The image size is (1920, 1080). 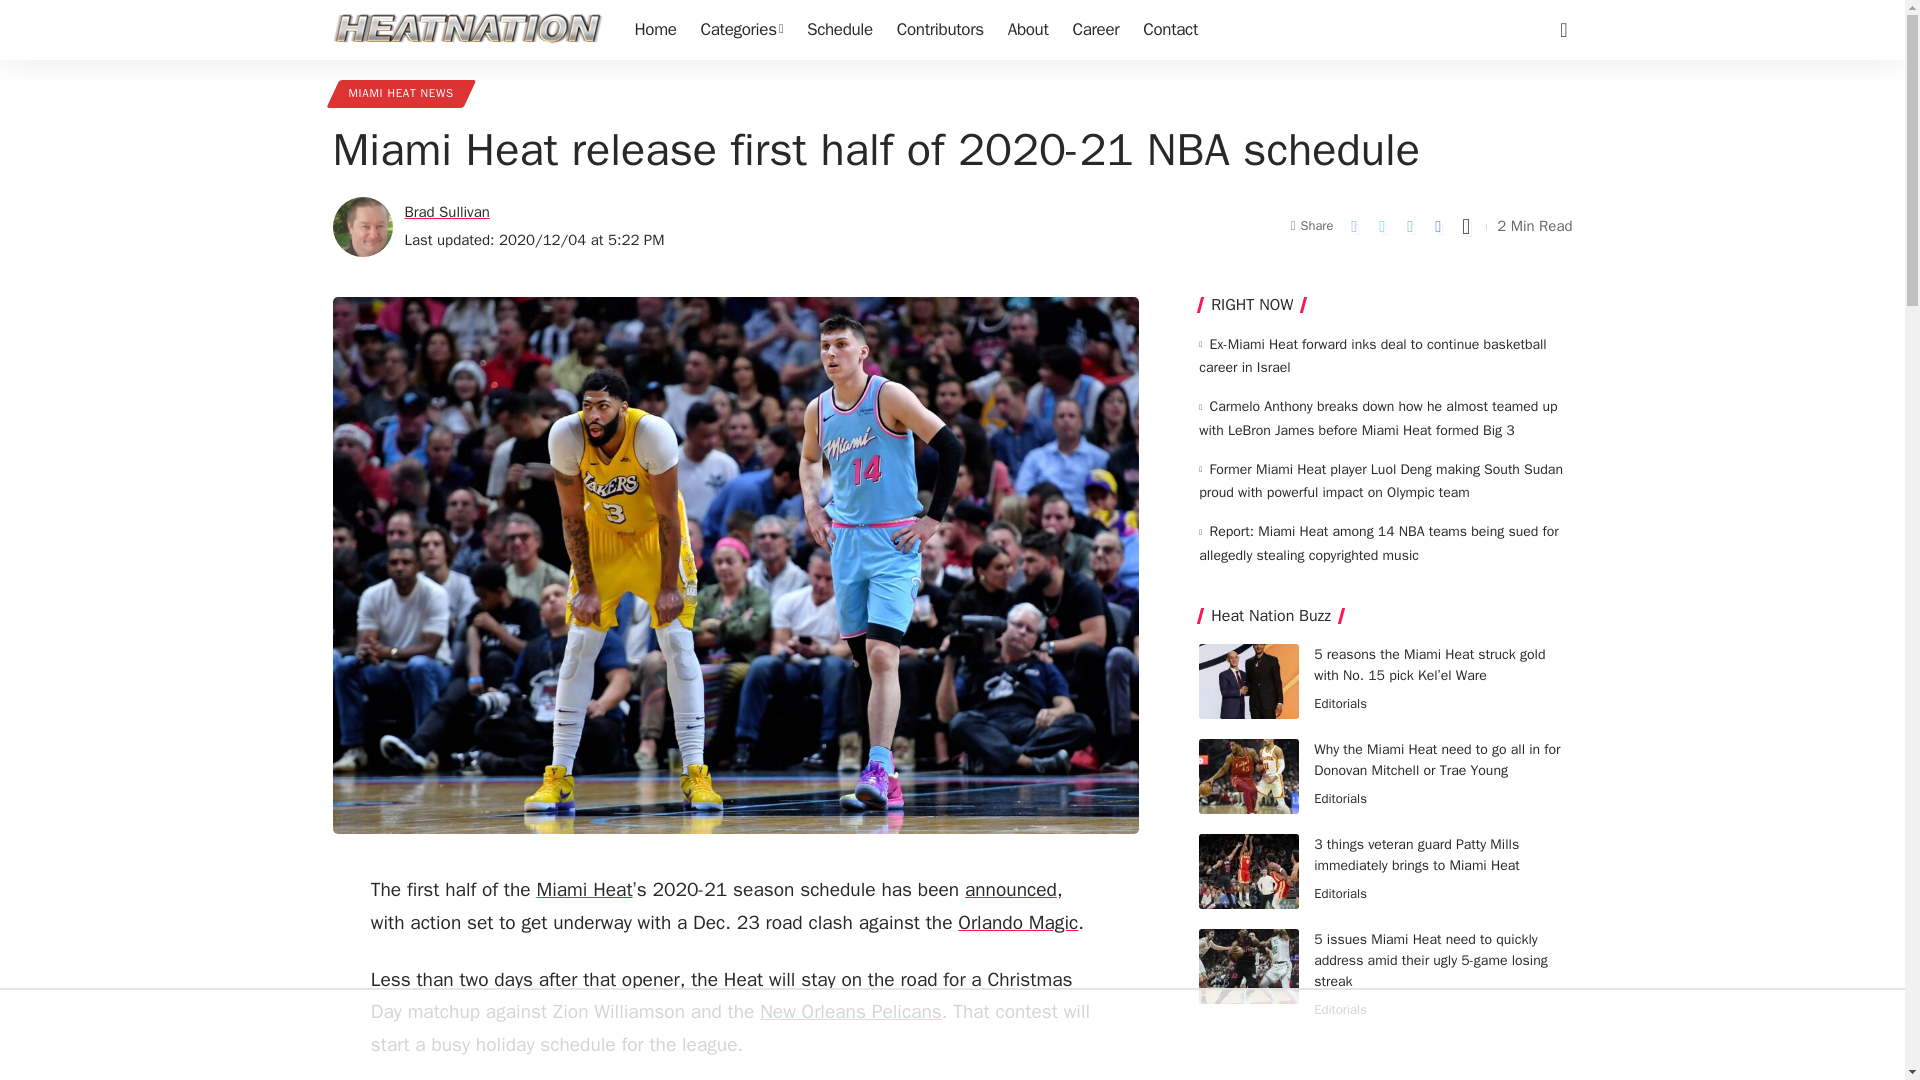 What do you see at coordinates (940, 30) in the screenshot?
I see `Contributors` at bounding box center [940, 30].